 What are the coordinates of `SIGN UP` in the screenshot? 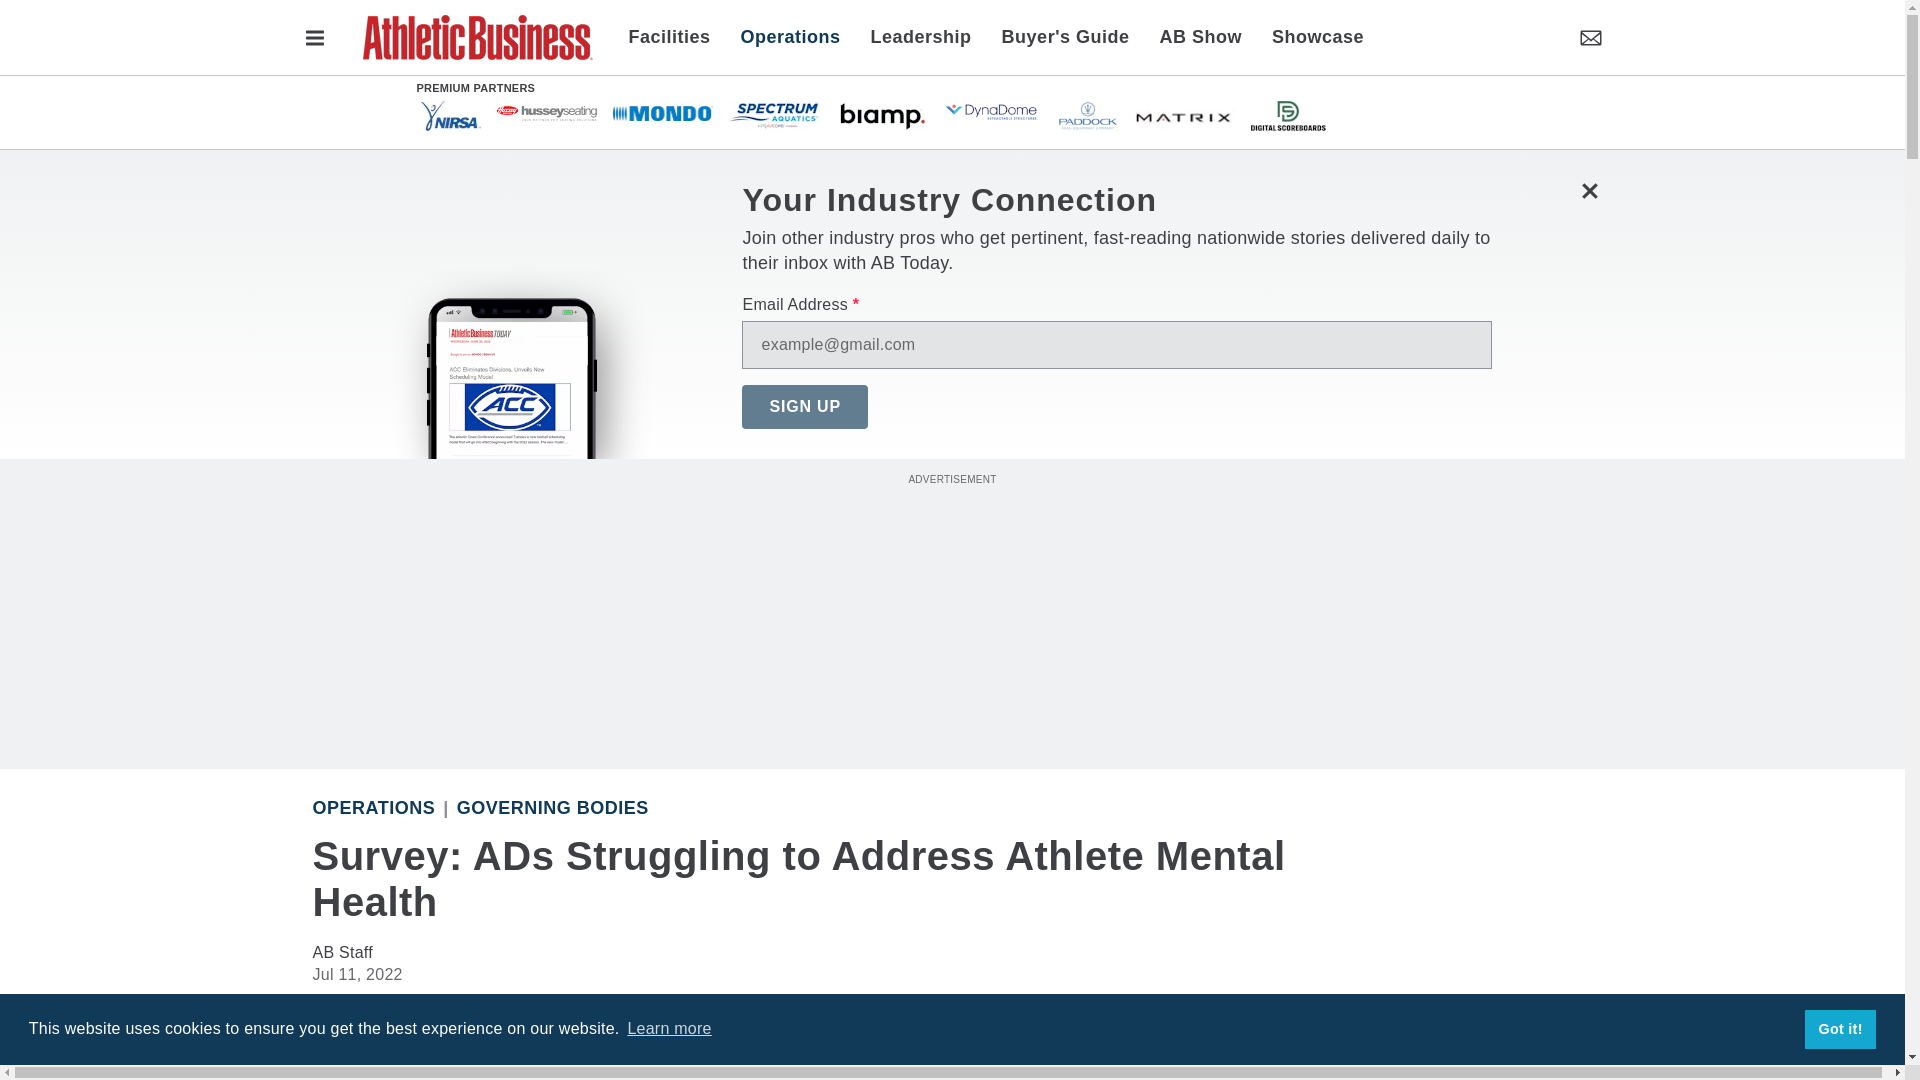 It's located at (804, 406).